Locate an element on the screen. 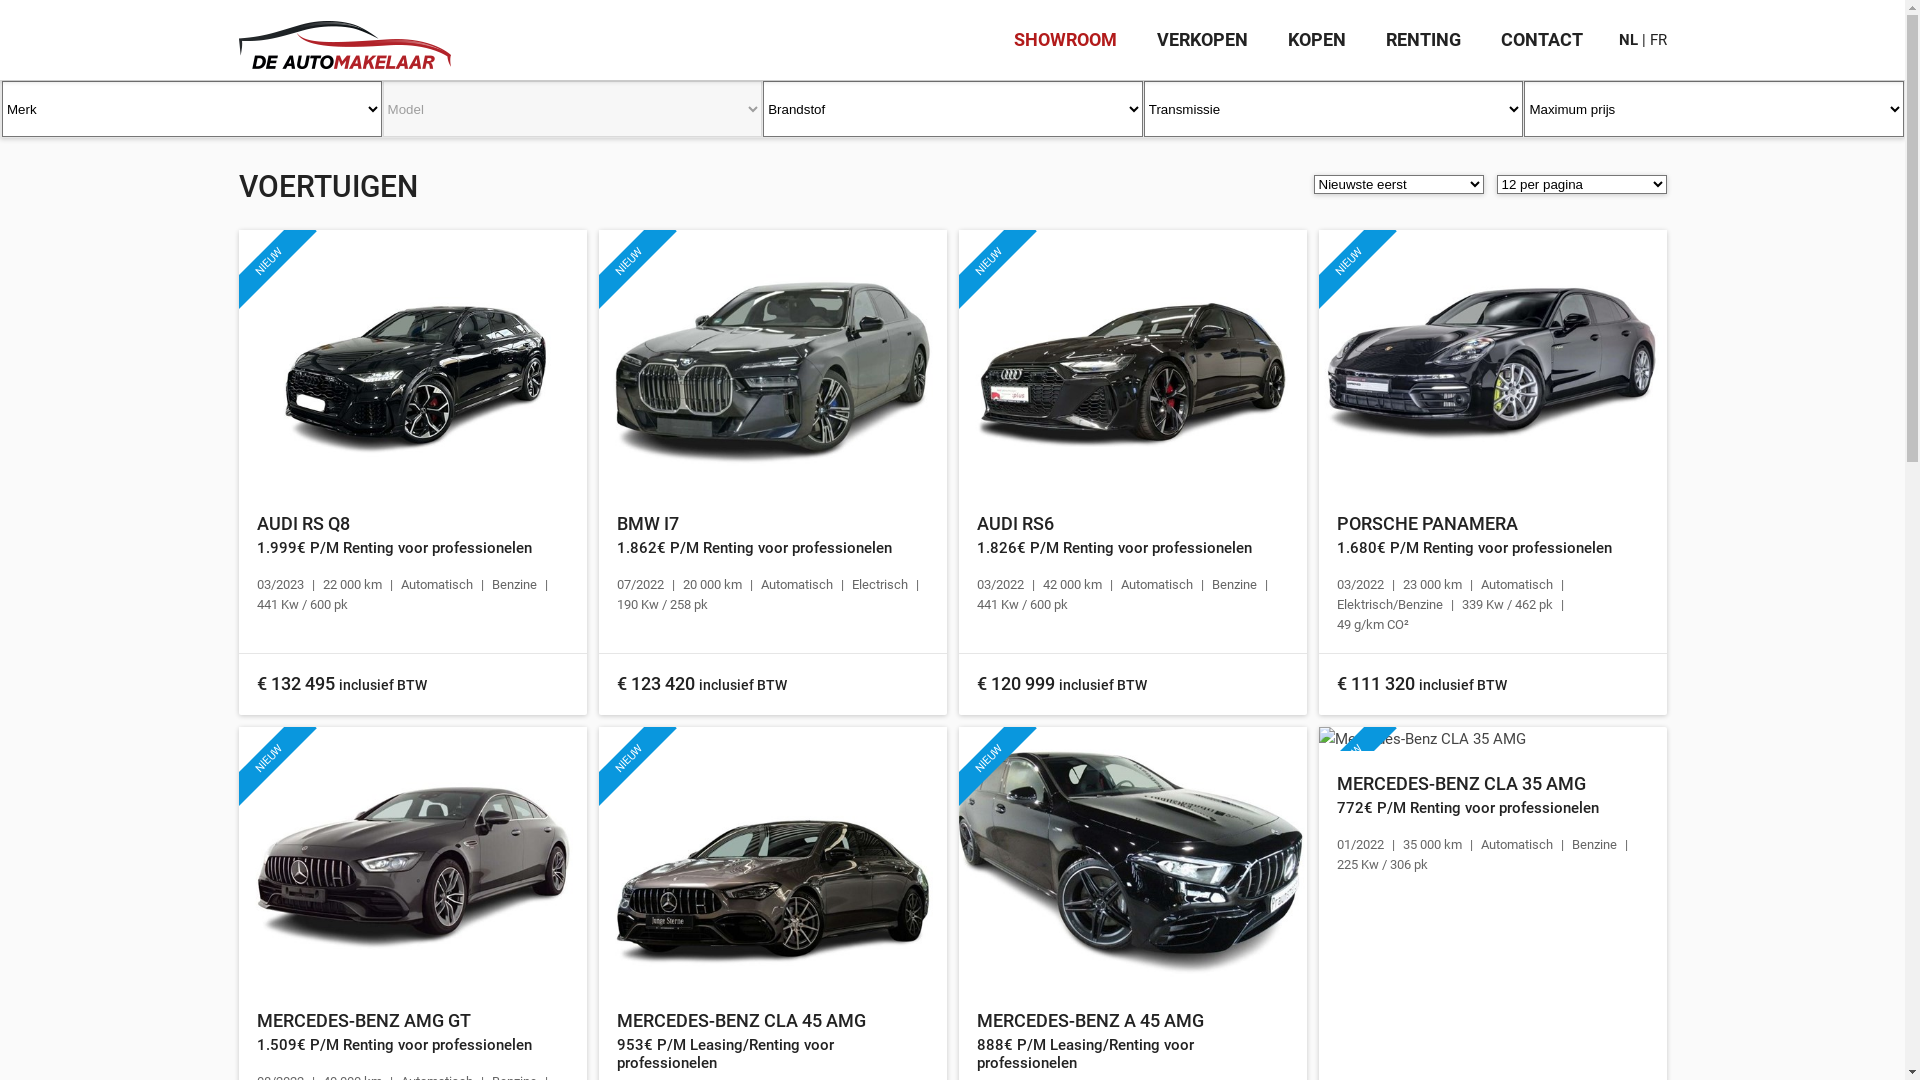  NL is located at coordinates (1628, 40).